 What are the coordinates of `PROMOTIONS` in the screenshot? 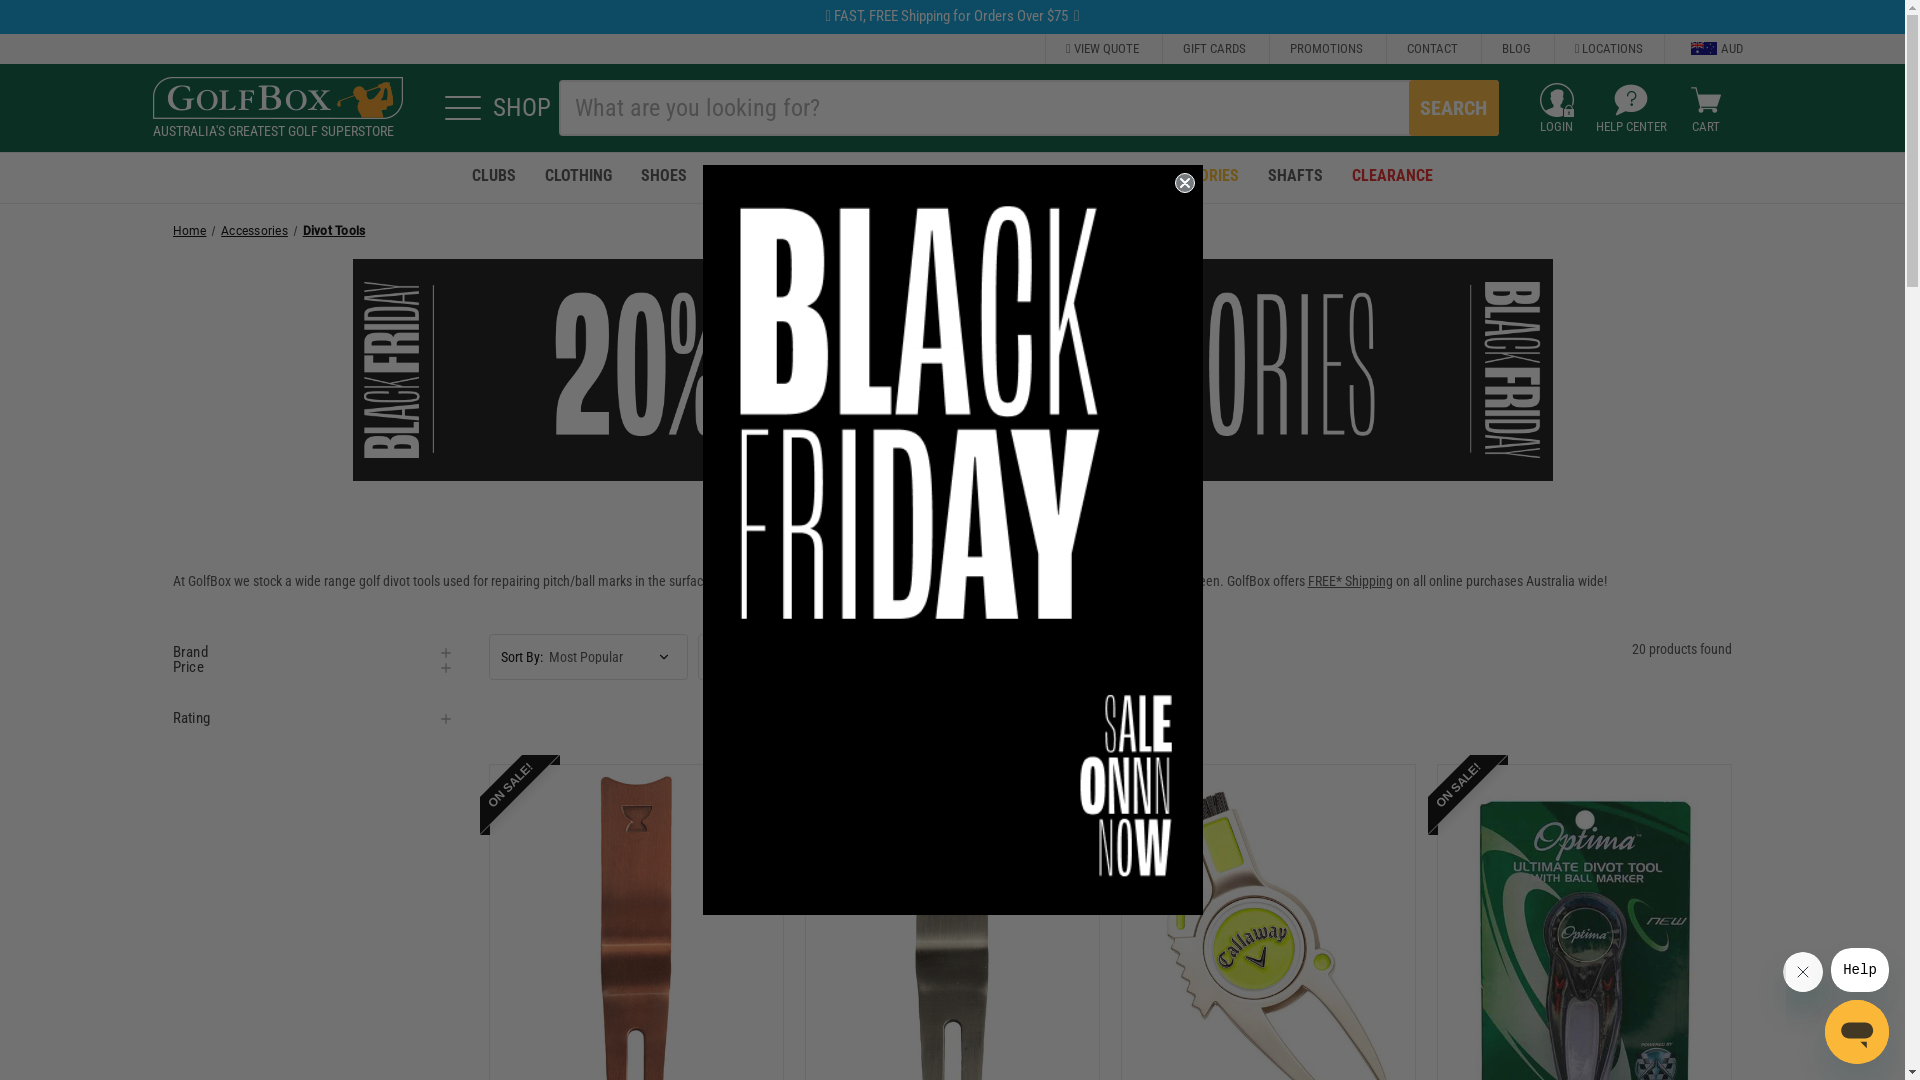 It's located at (1326, 49).